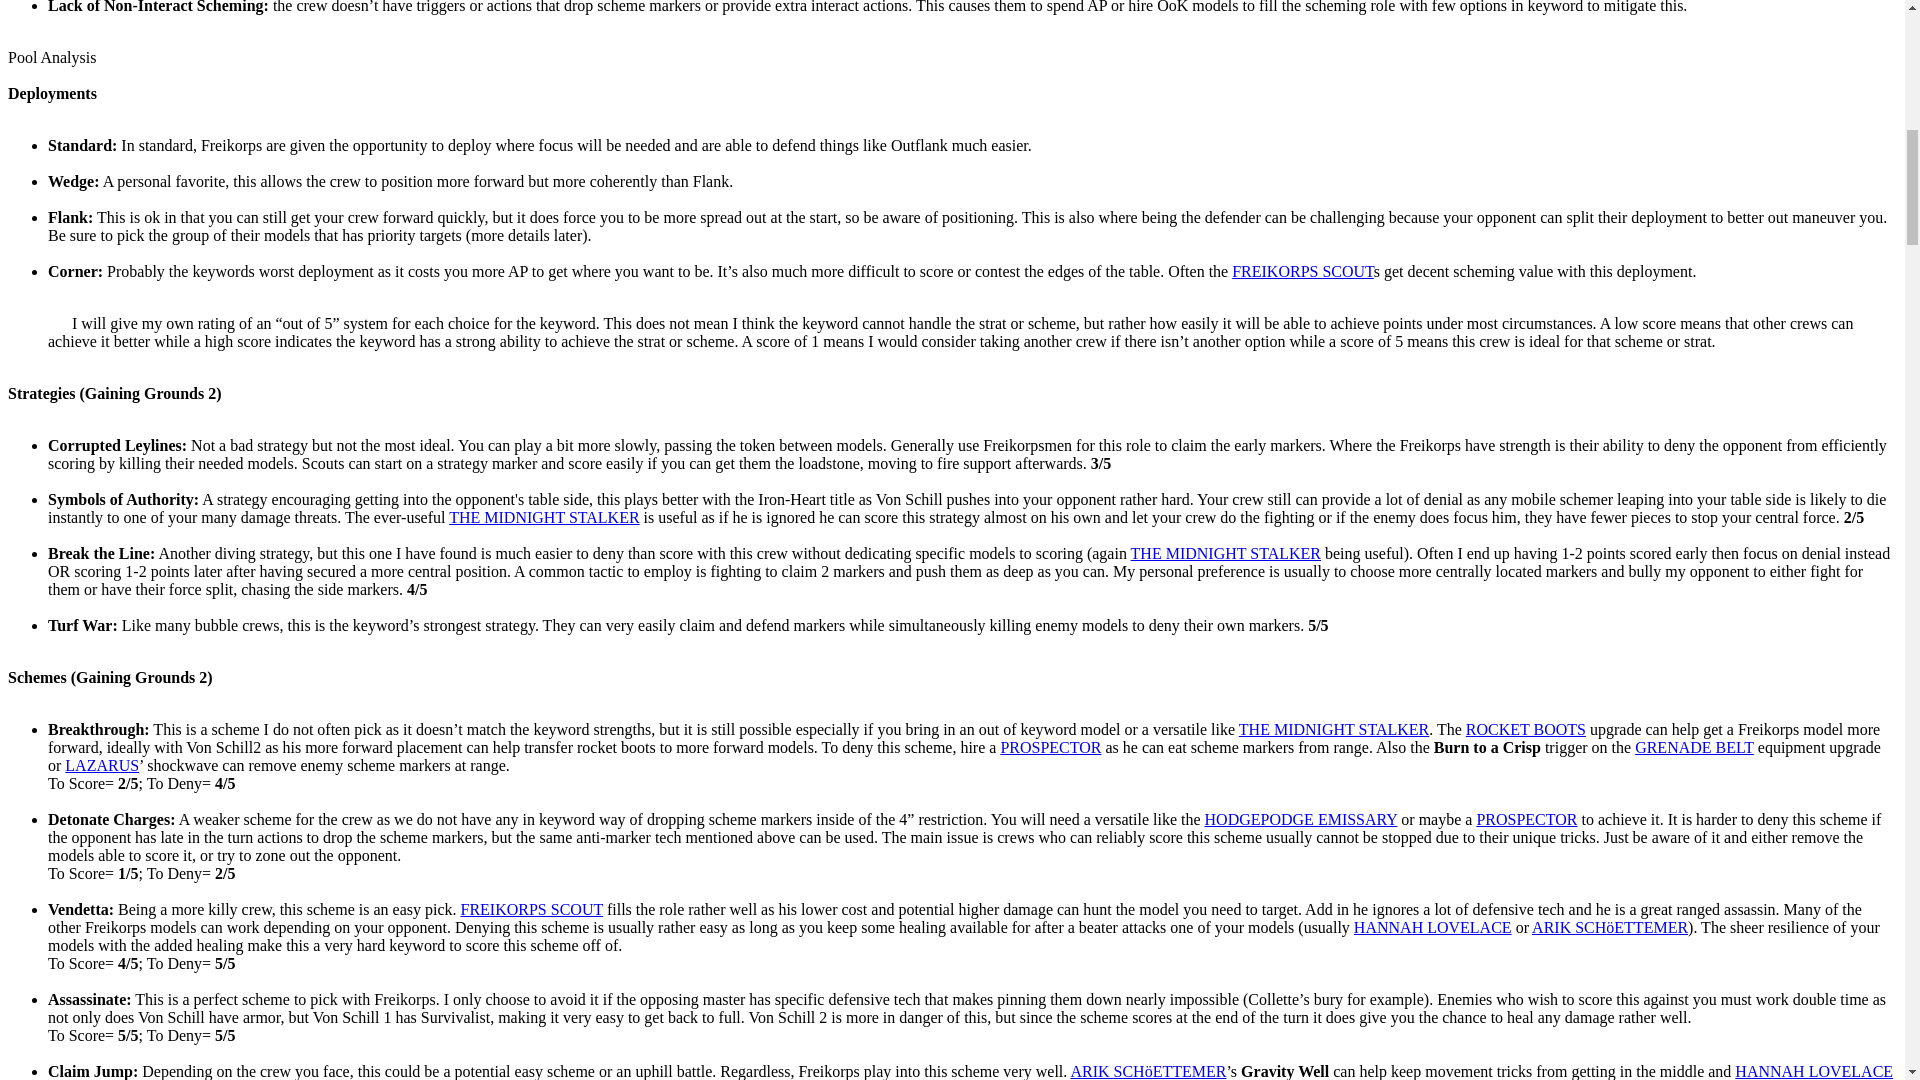 Image resolution: width=1920 pixels, height=1080 pixels. I want to click on GRENADE BELT, so click(1694, 747).